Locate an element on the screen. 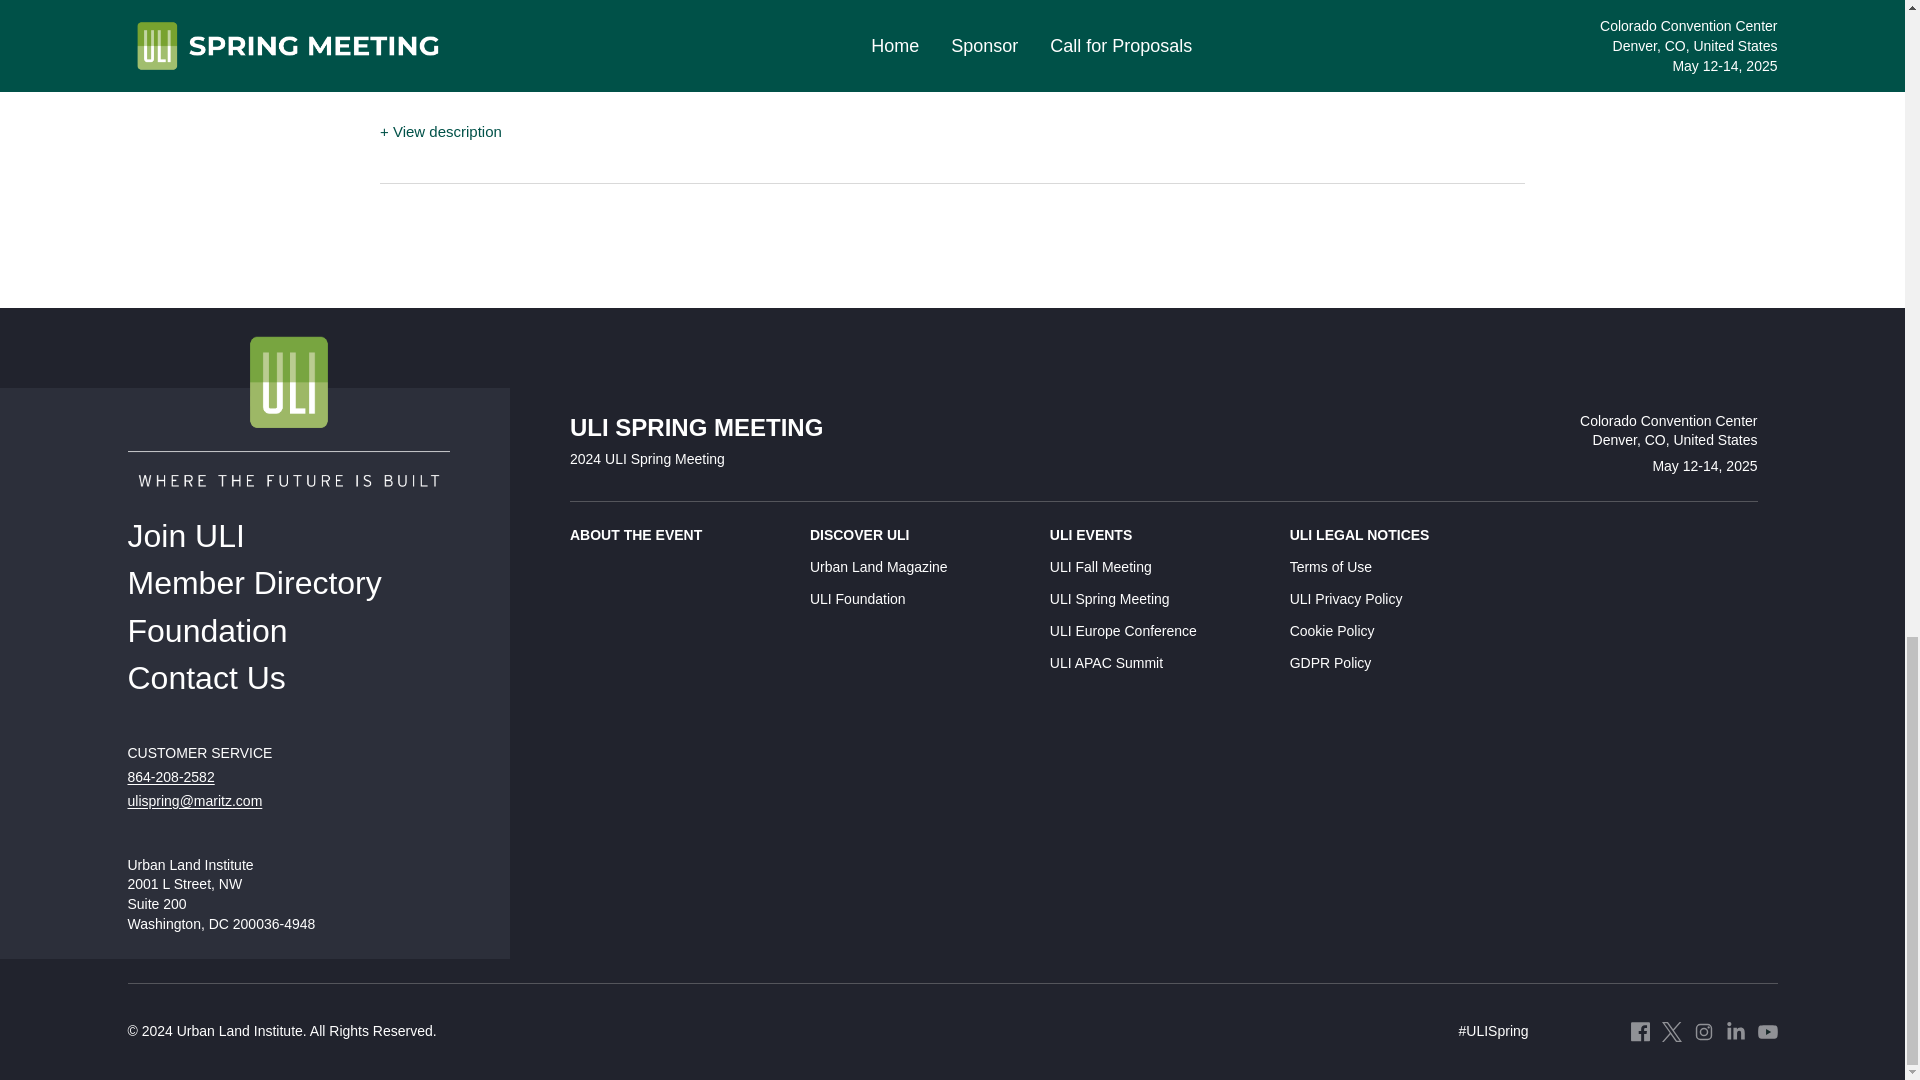 This screenshot has width=1920, height=1080. Foundation is located at coordinates (208, 631).